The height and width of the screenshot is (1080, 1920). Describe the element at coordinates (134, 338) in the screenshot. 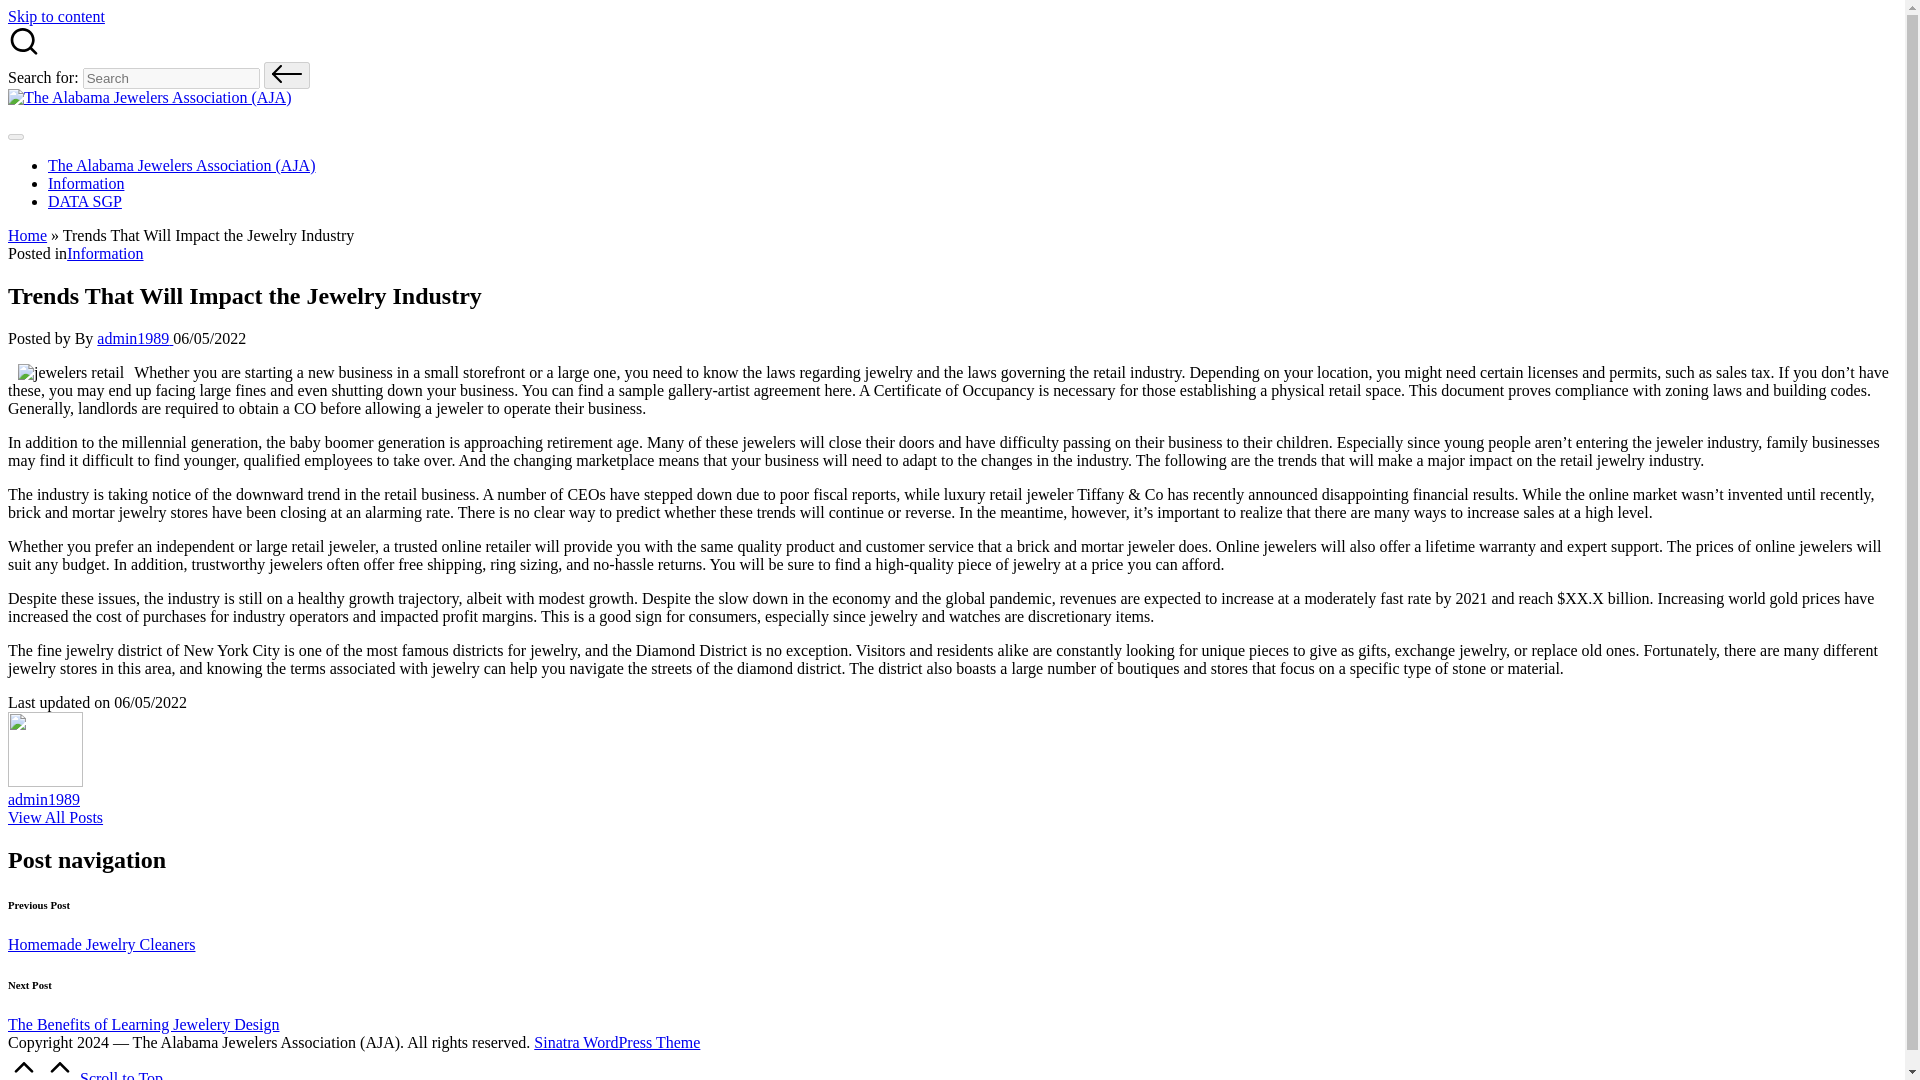

I see `View all posts by admin1989` at that location.